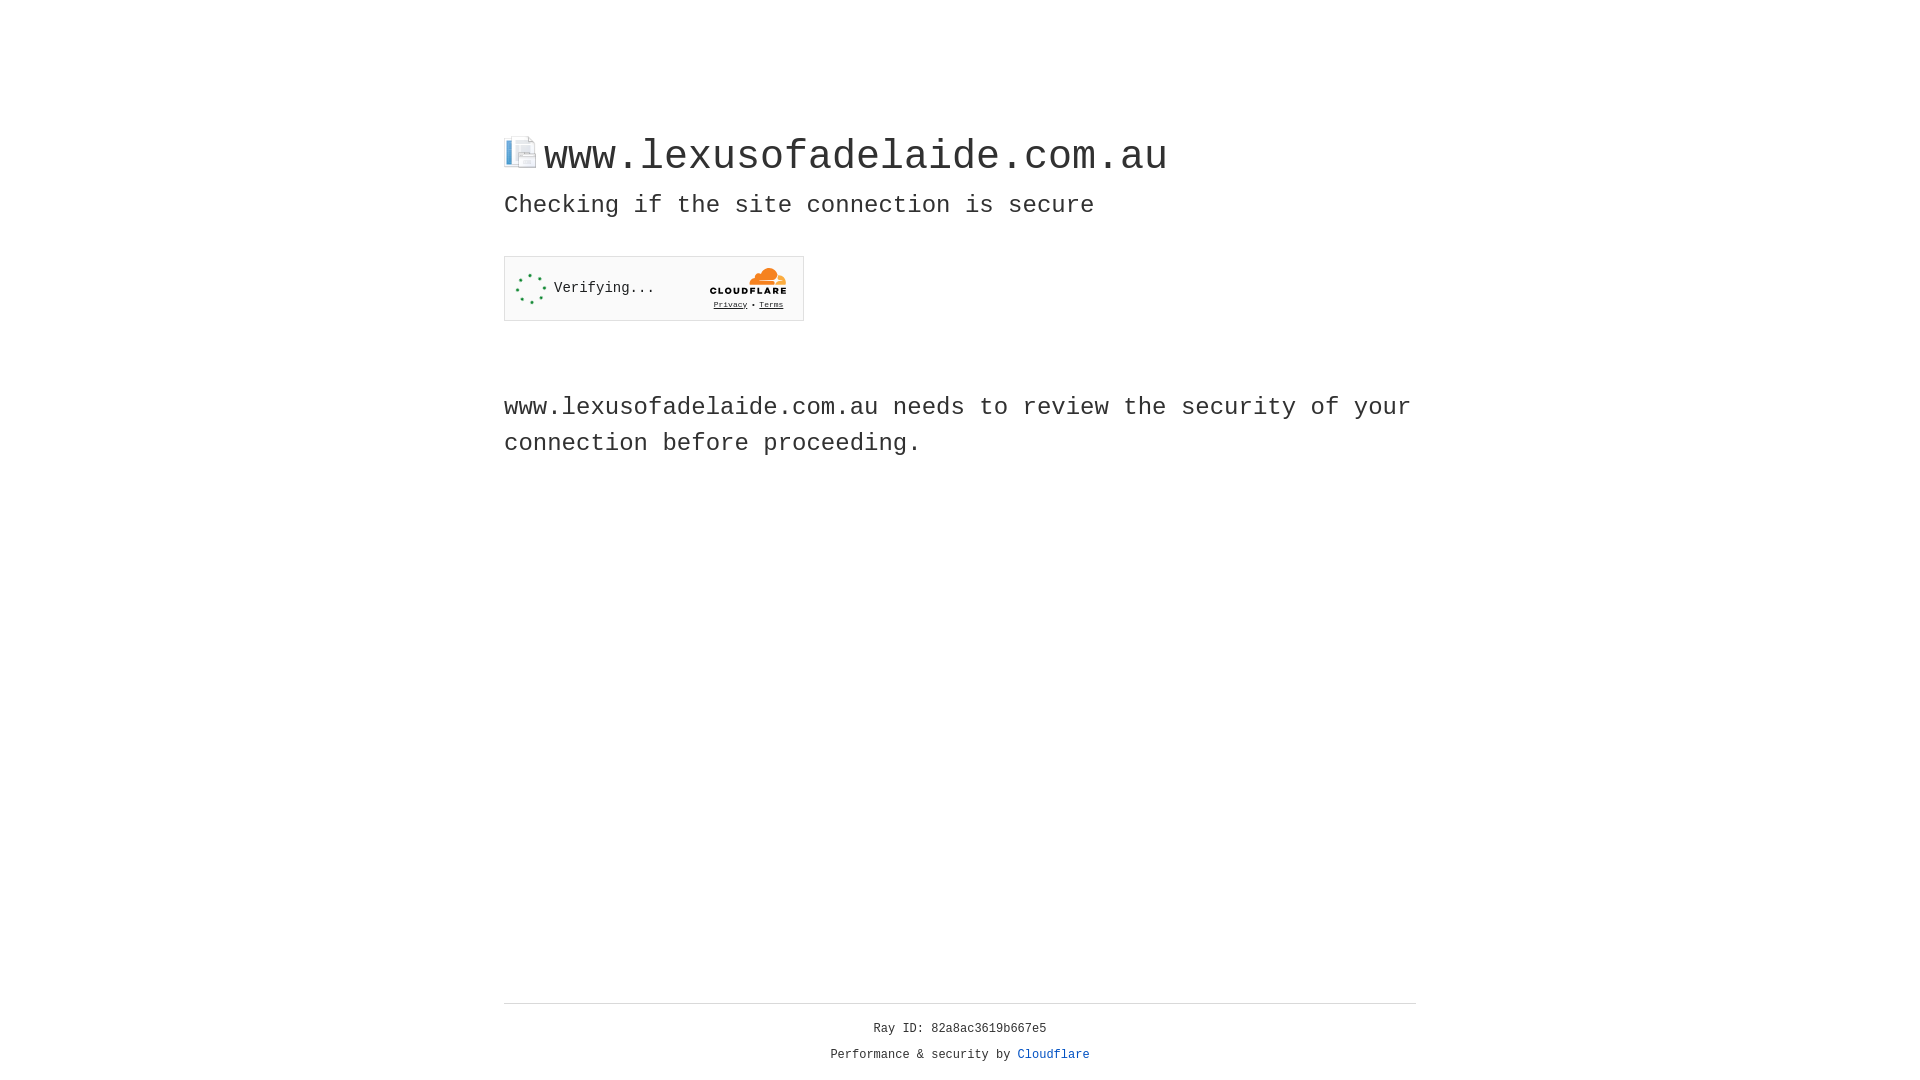 Image resolution: width=1920 pixels, height=1080 pixels. What do you see at coordinates (654, 288) in the screenshot?
I see `Widget containing a Cloudflare security challenge` at bounding box center [654, 288].